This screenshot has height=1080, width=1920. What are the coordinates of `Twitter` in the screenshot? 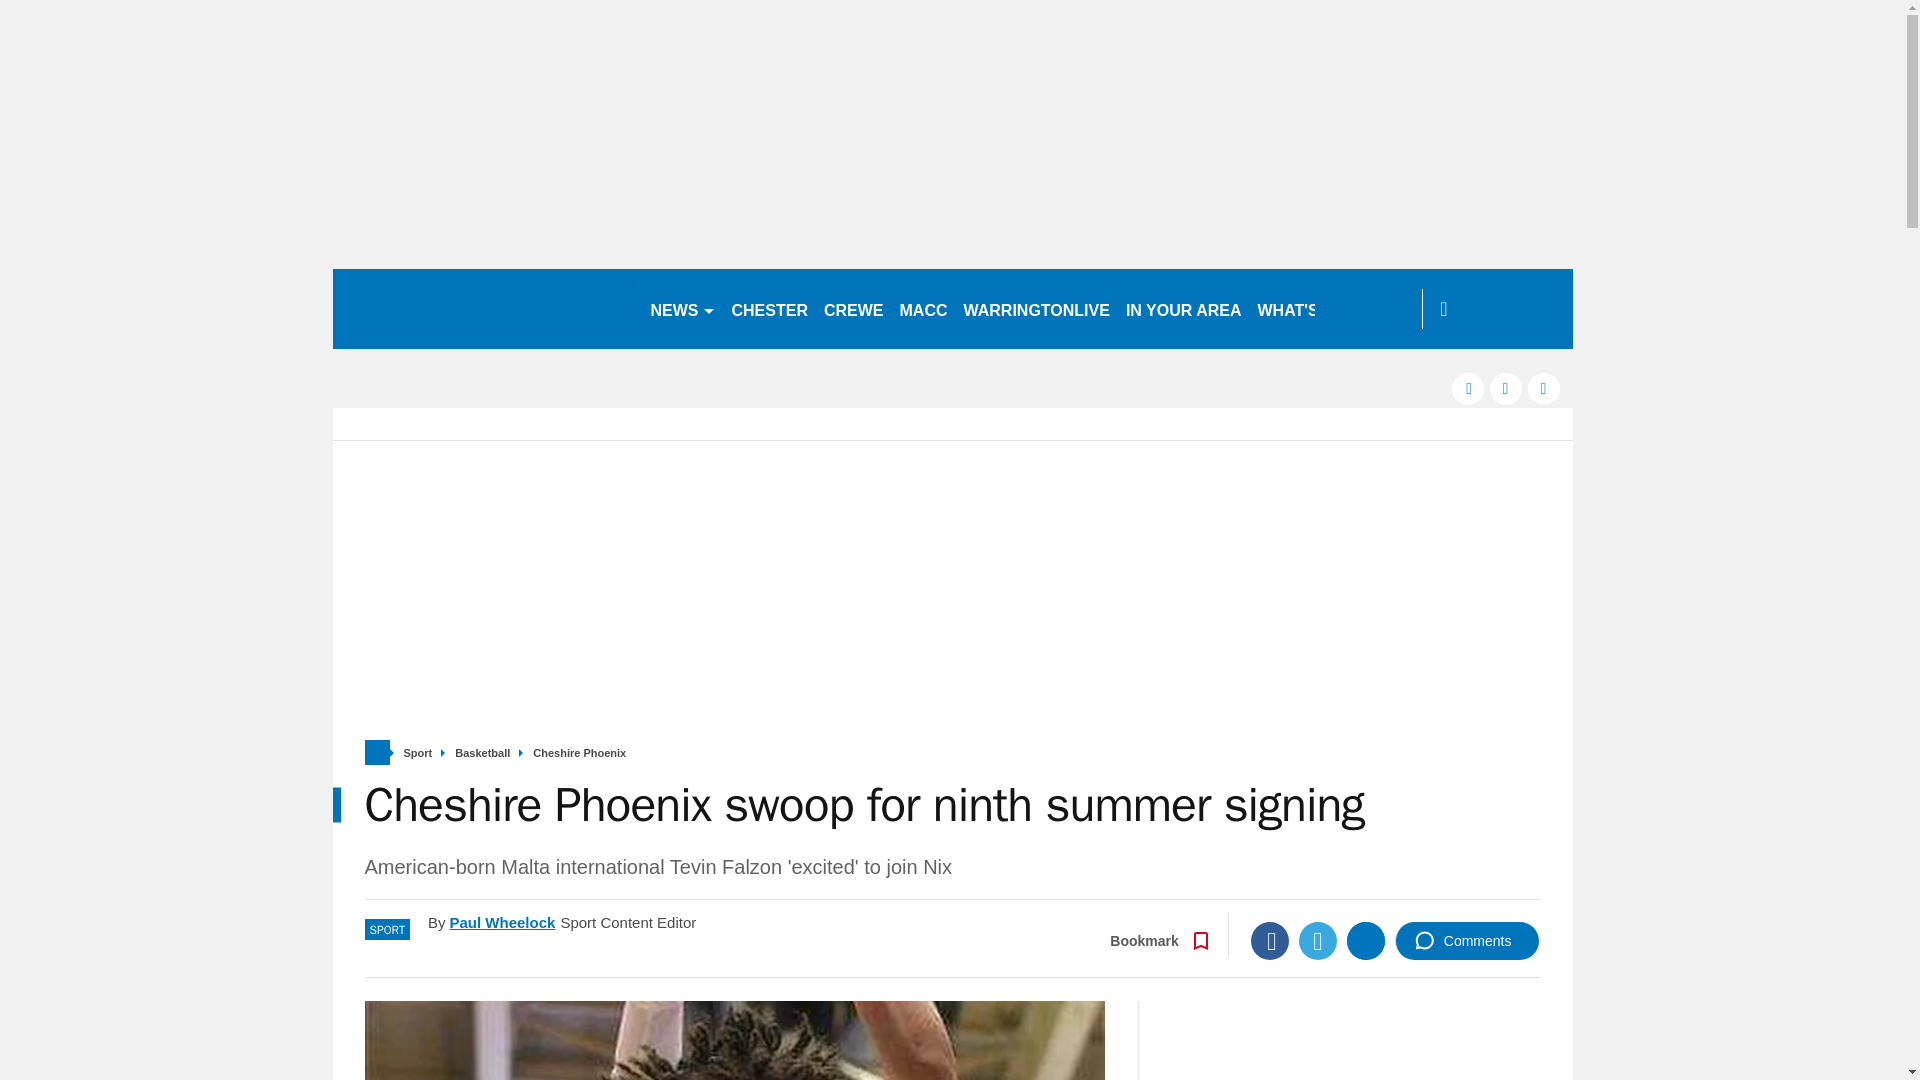 It's located at (1318, 941).